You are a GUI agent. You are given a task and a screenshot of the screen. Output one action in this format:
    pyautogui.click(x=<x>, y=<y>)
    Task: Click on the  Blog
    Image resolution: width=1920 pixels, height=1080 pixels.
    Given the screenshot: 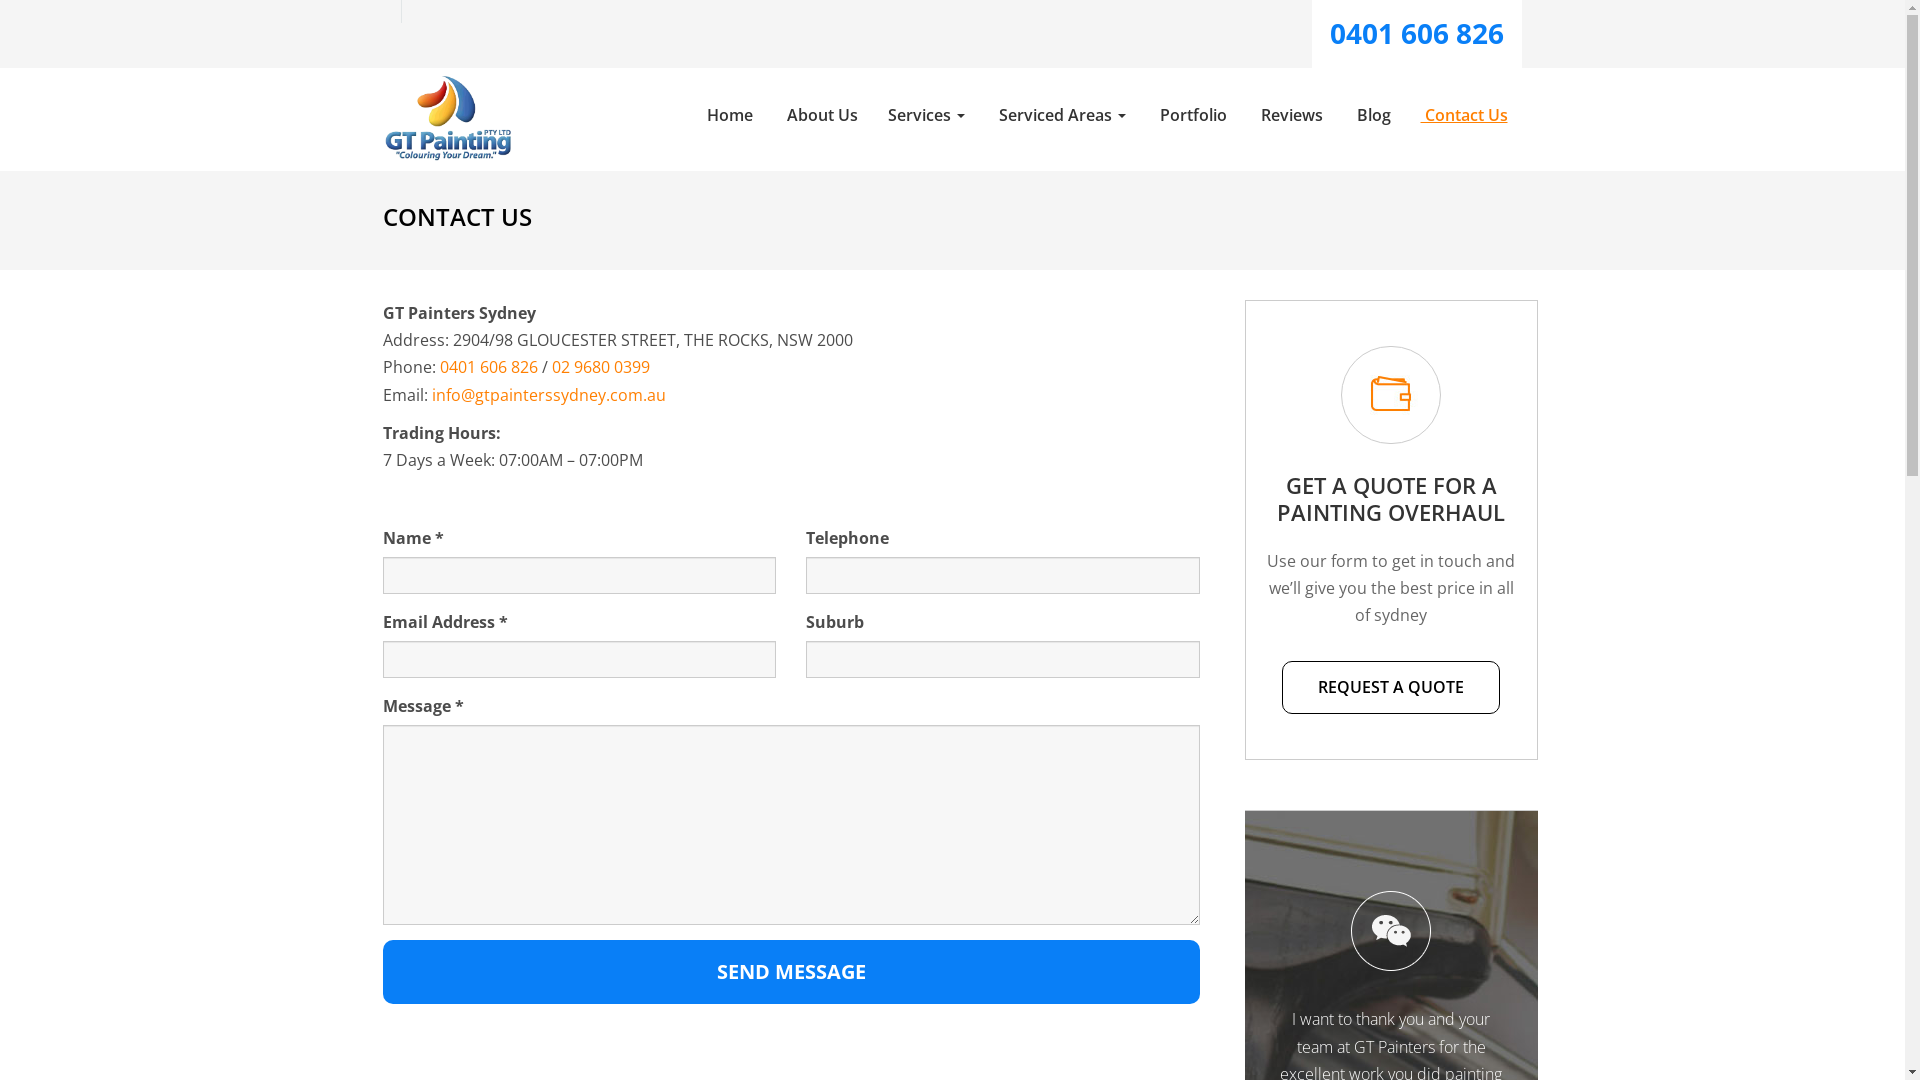 What is the action you would take?
    pyautogui.click(x=1372, y=116)
    